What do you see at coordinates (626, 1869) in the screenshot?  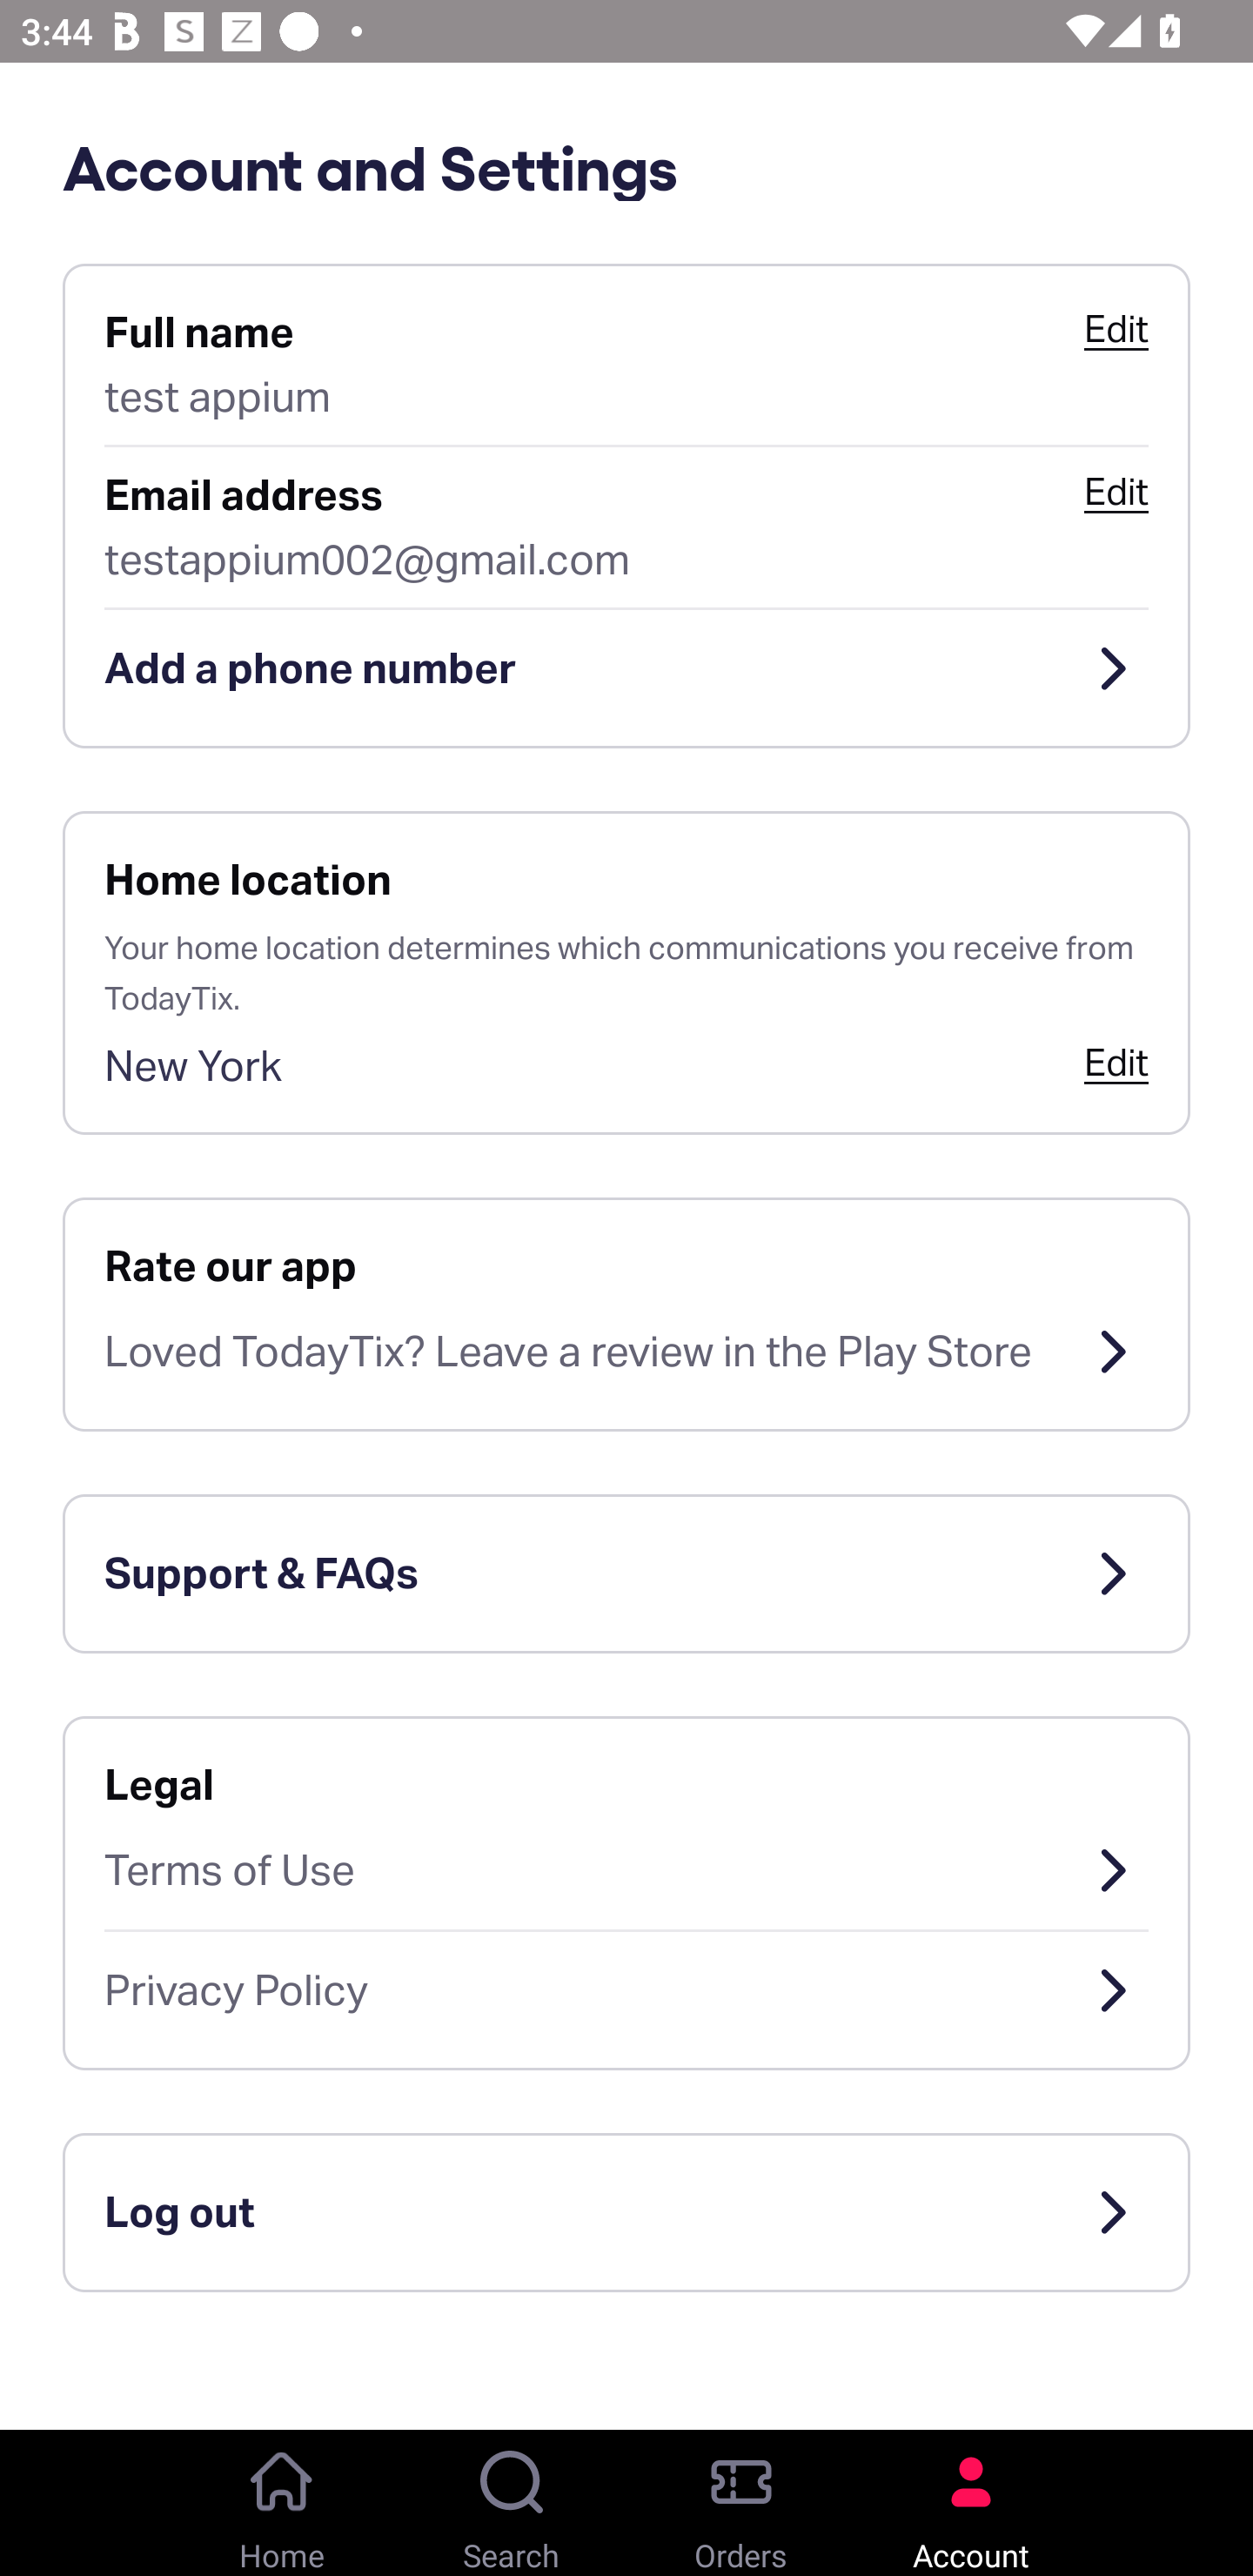 I see `Terms of Use` at bounding box center [626, 1869].